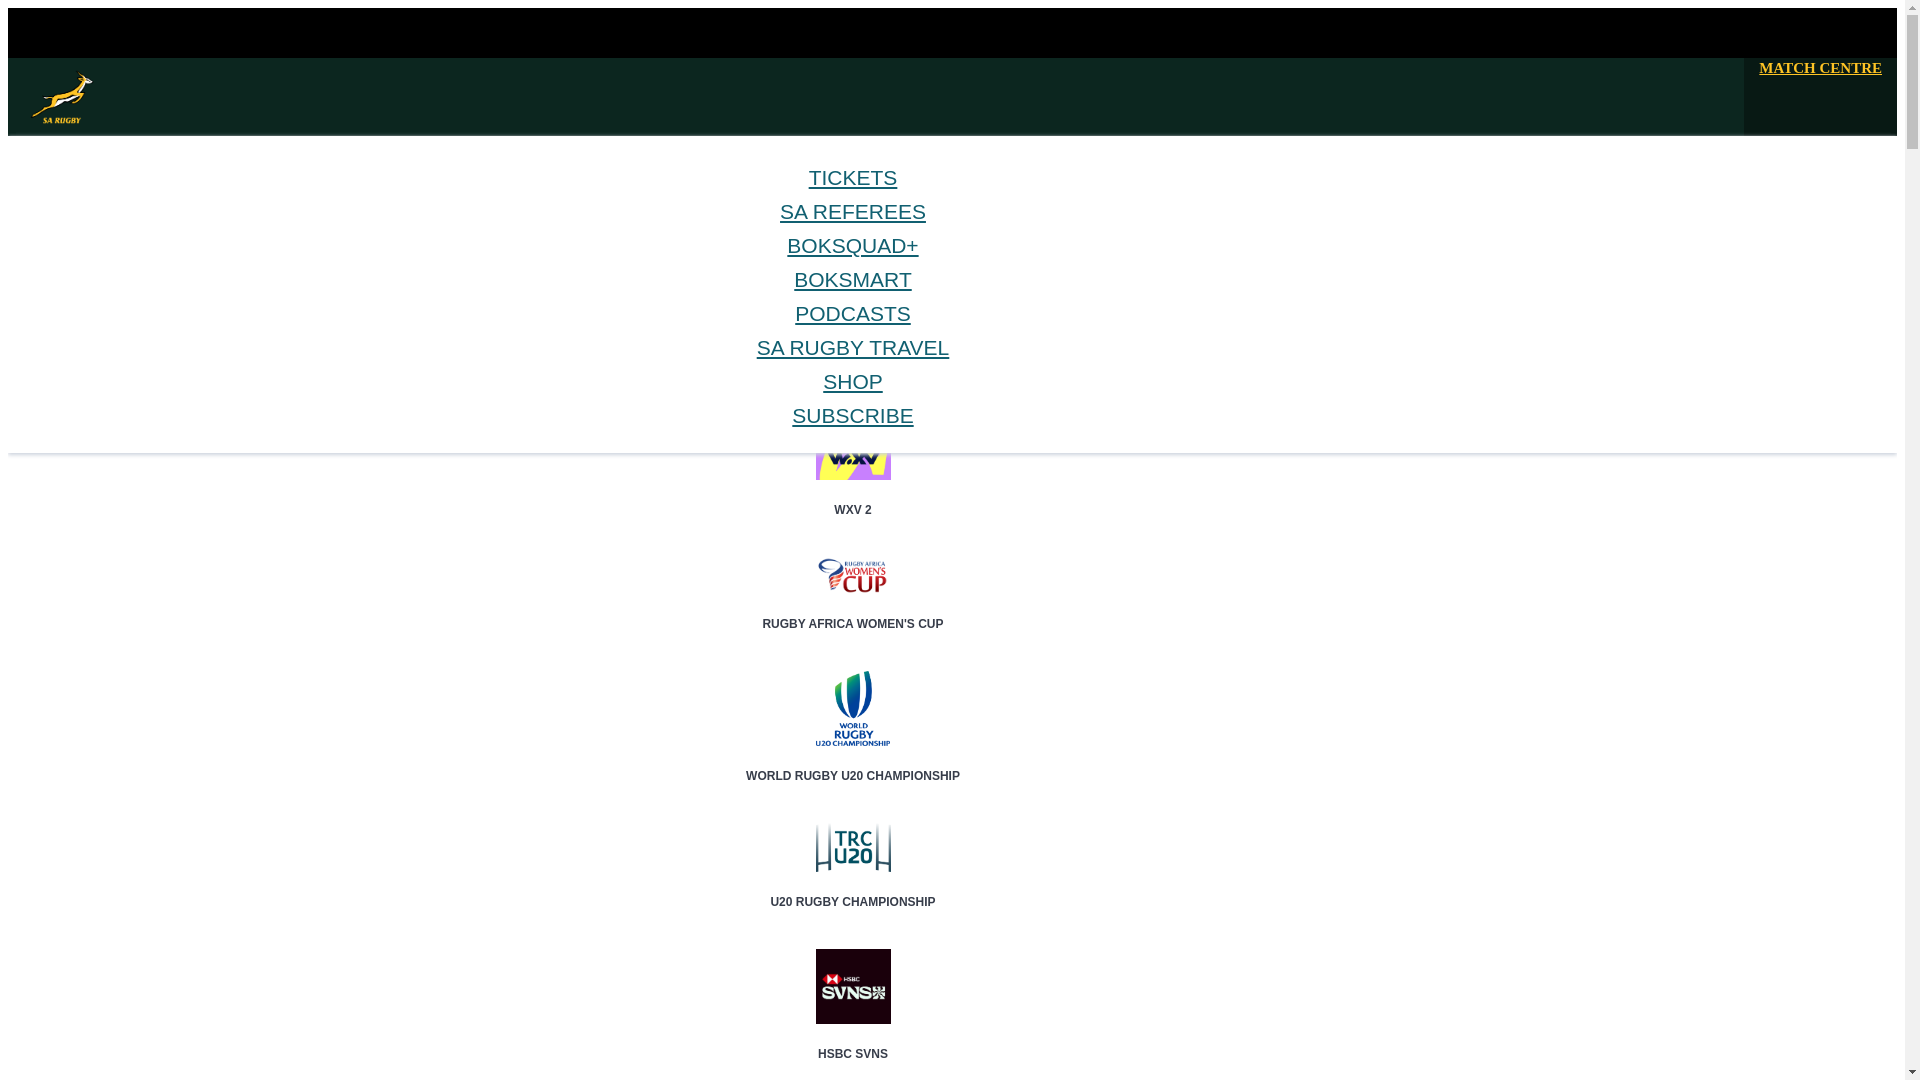 The image size is (1920, 1080). What do you see at coordinates (853, 492) in the screenshot?
I see `WXV 2` at bounding box center [853, 492].